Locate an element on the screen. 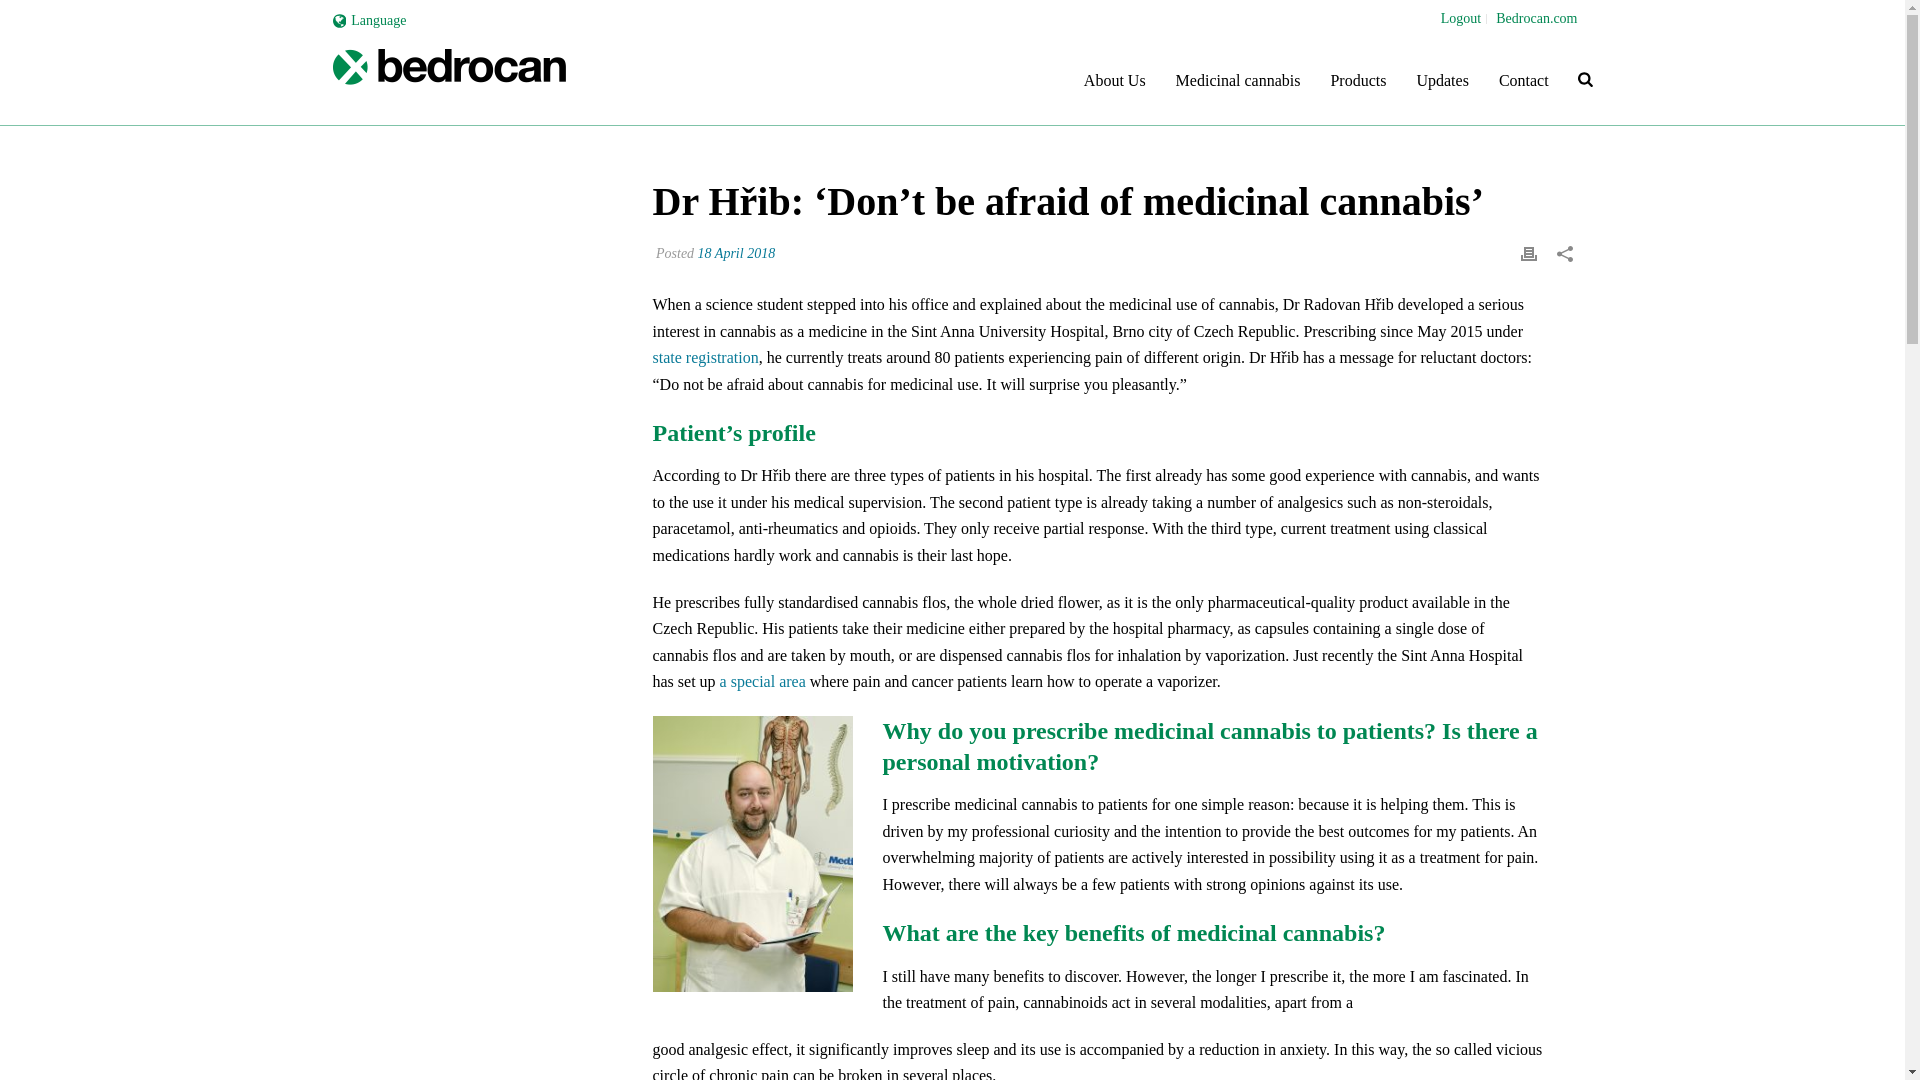  medicinal cannabis is located at coordinates (448, 80).